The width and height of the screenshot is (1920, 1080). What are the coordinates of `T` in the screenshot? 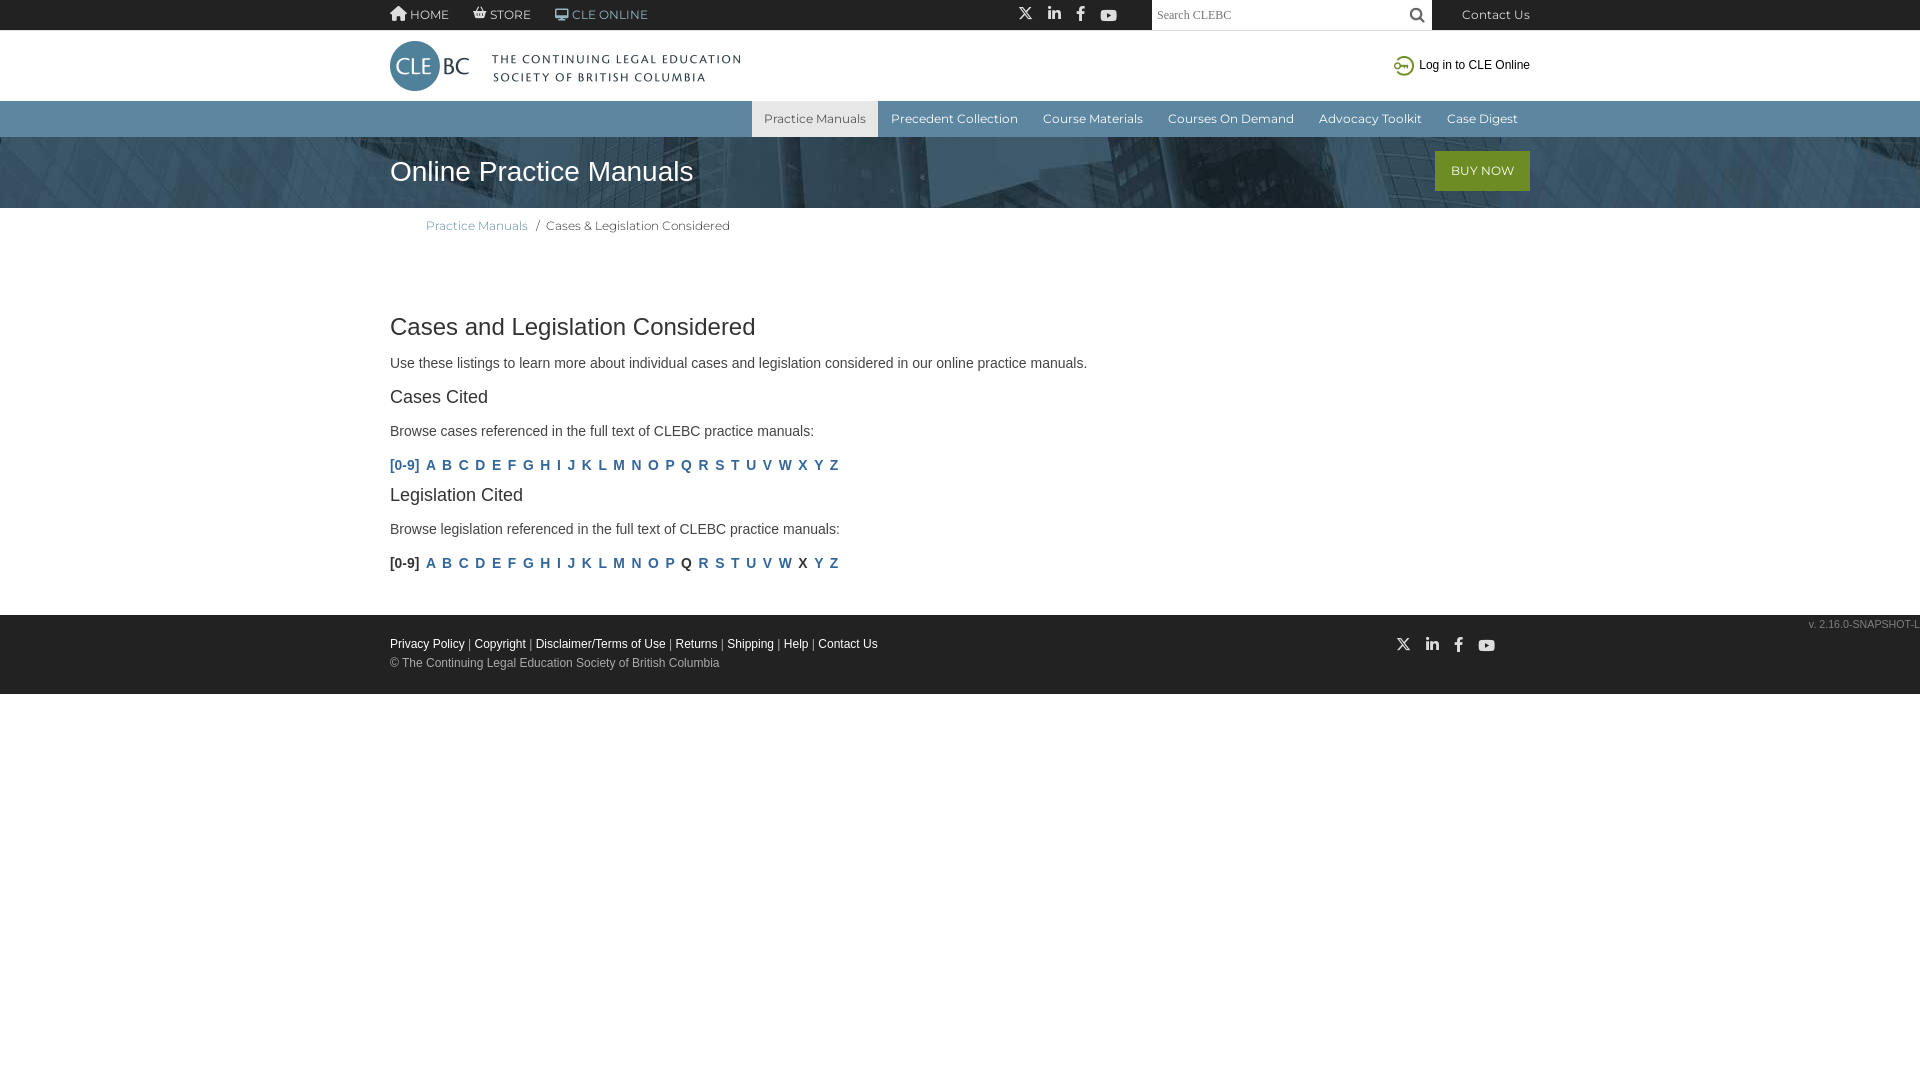 It's located at (735, 563).